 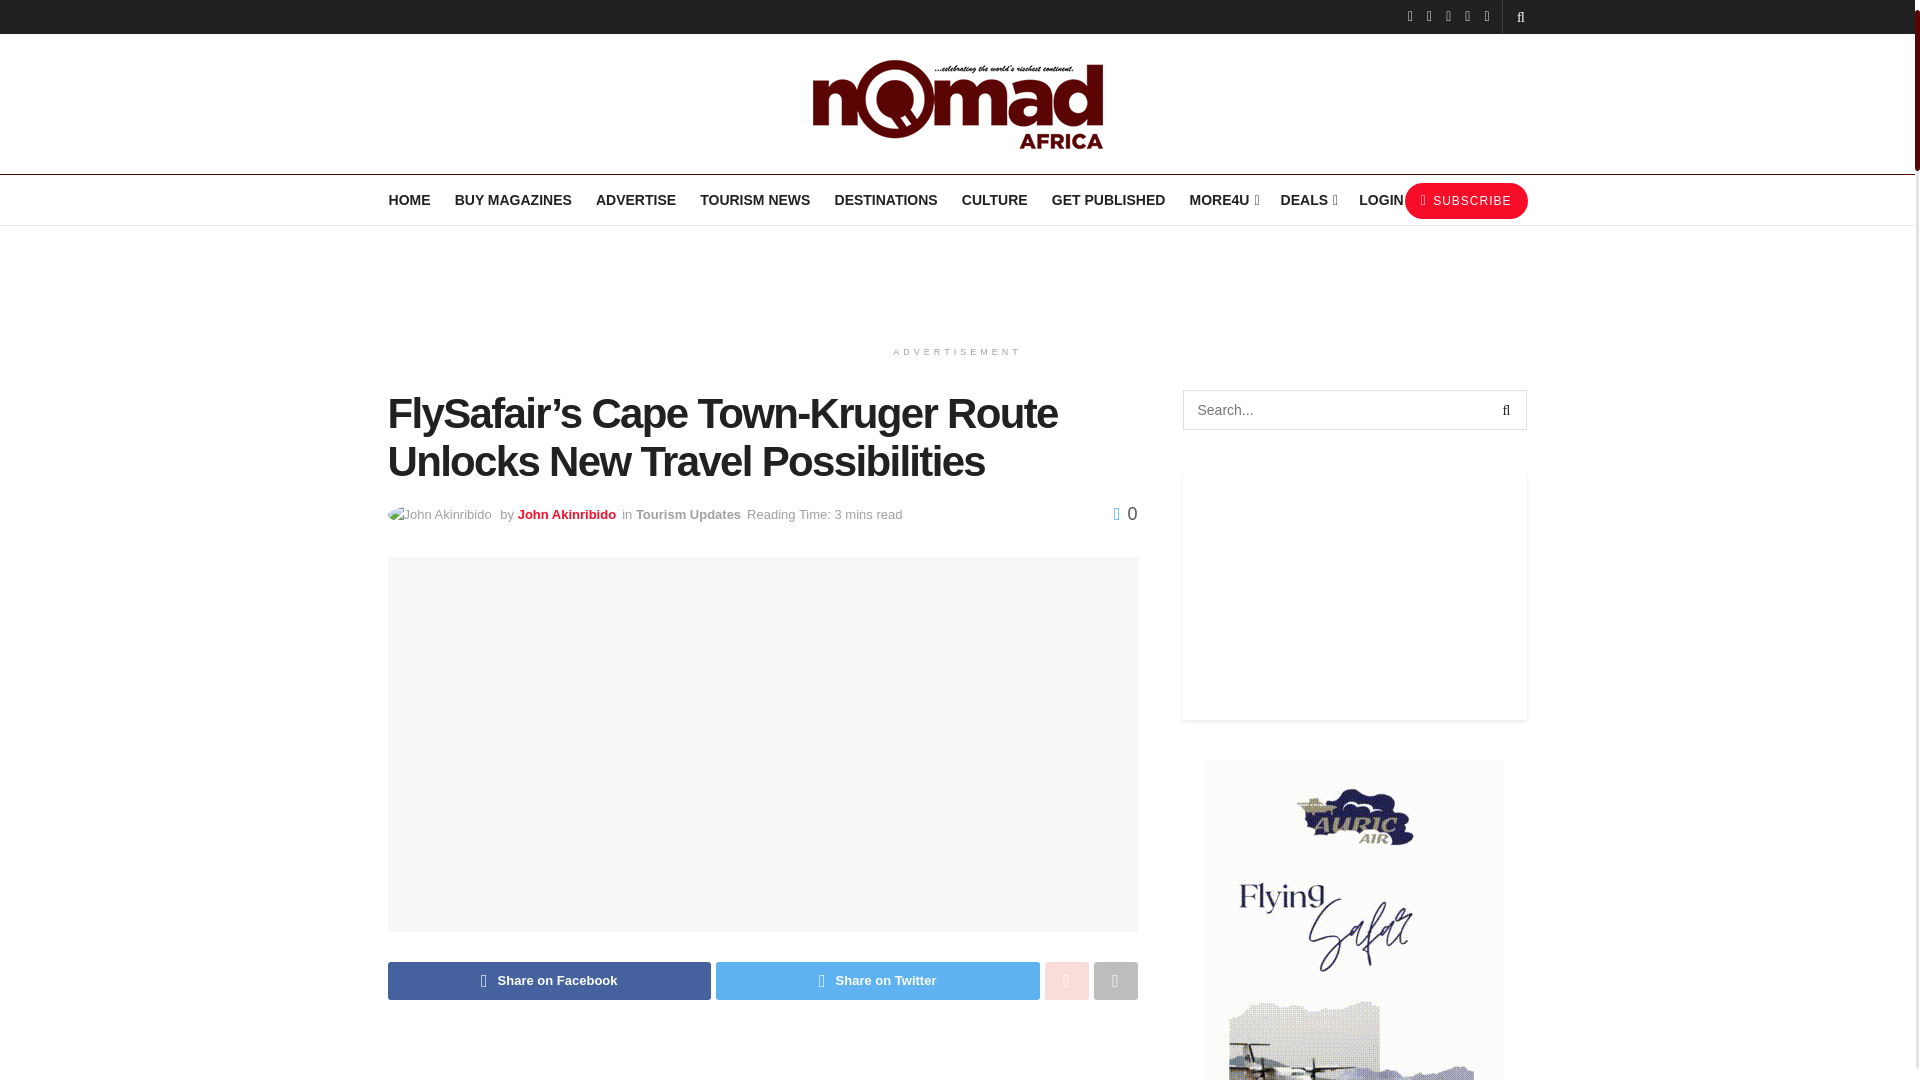 I want to click on BUY MAGAZINES, so click(x=512, y=199).